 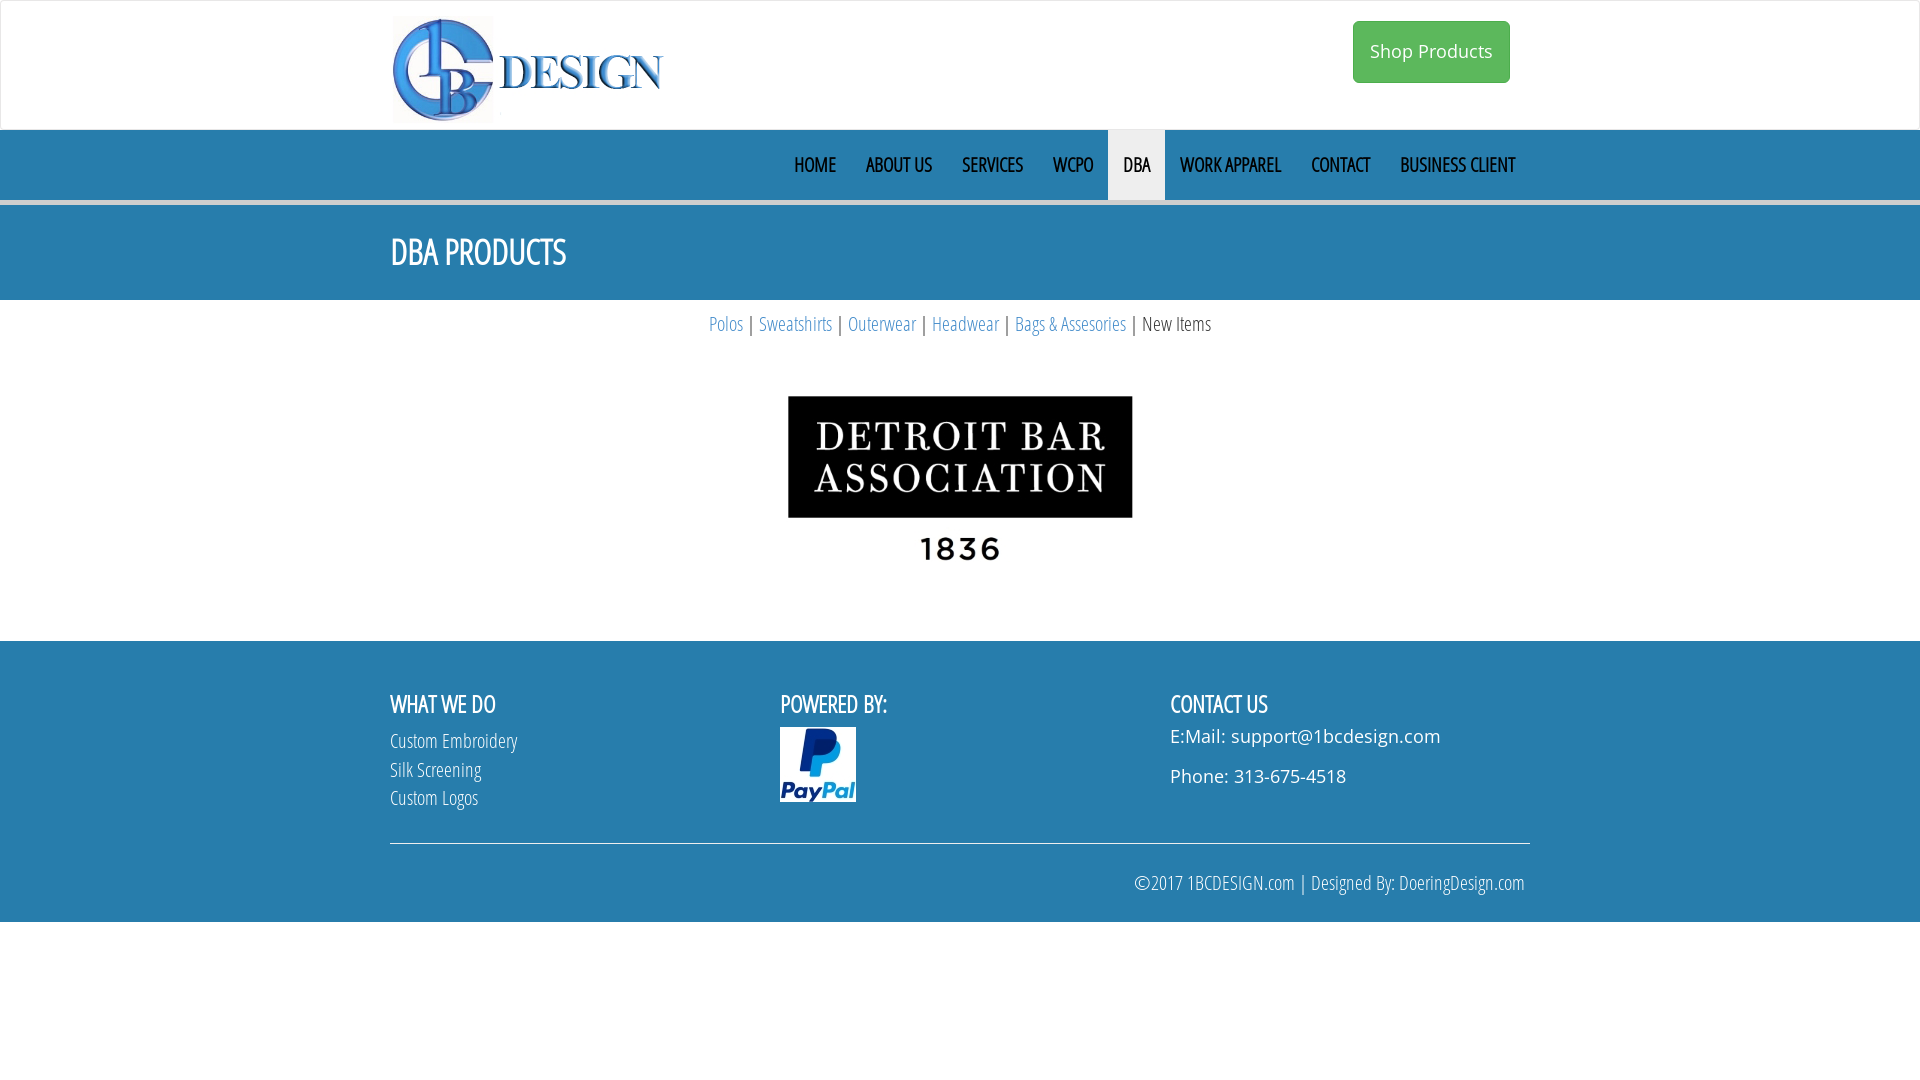 I want to click on ABOUT US, so click(x=899, y=165).